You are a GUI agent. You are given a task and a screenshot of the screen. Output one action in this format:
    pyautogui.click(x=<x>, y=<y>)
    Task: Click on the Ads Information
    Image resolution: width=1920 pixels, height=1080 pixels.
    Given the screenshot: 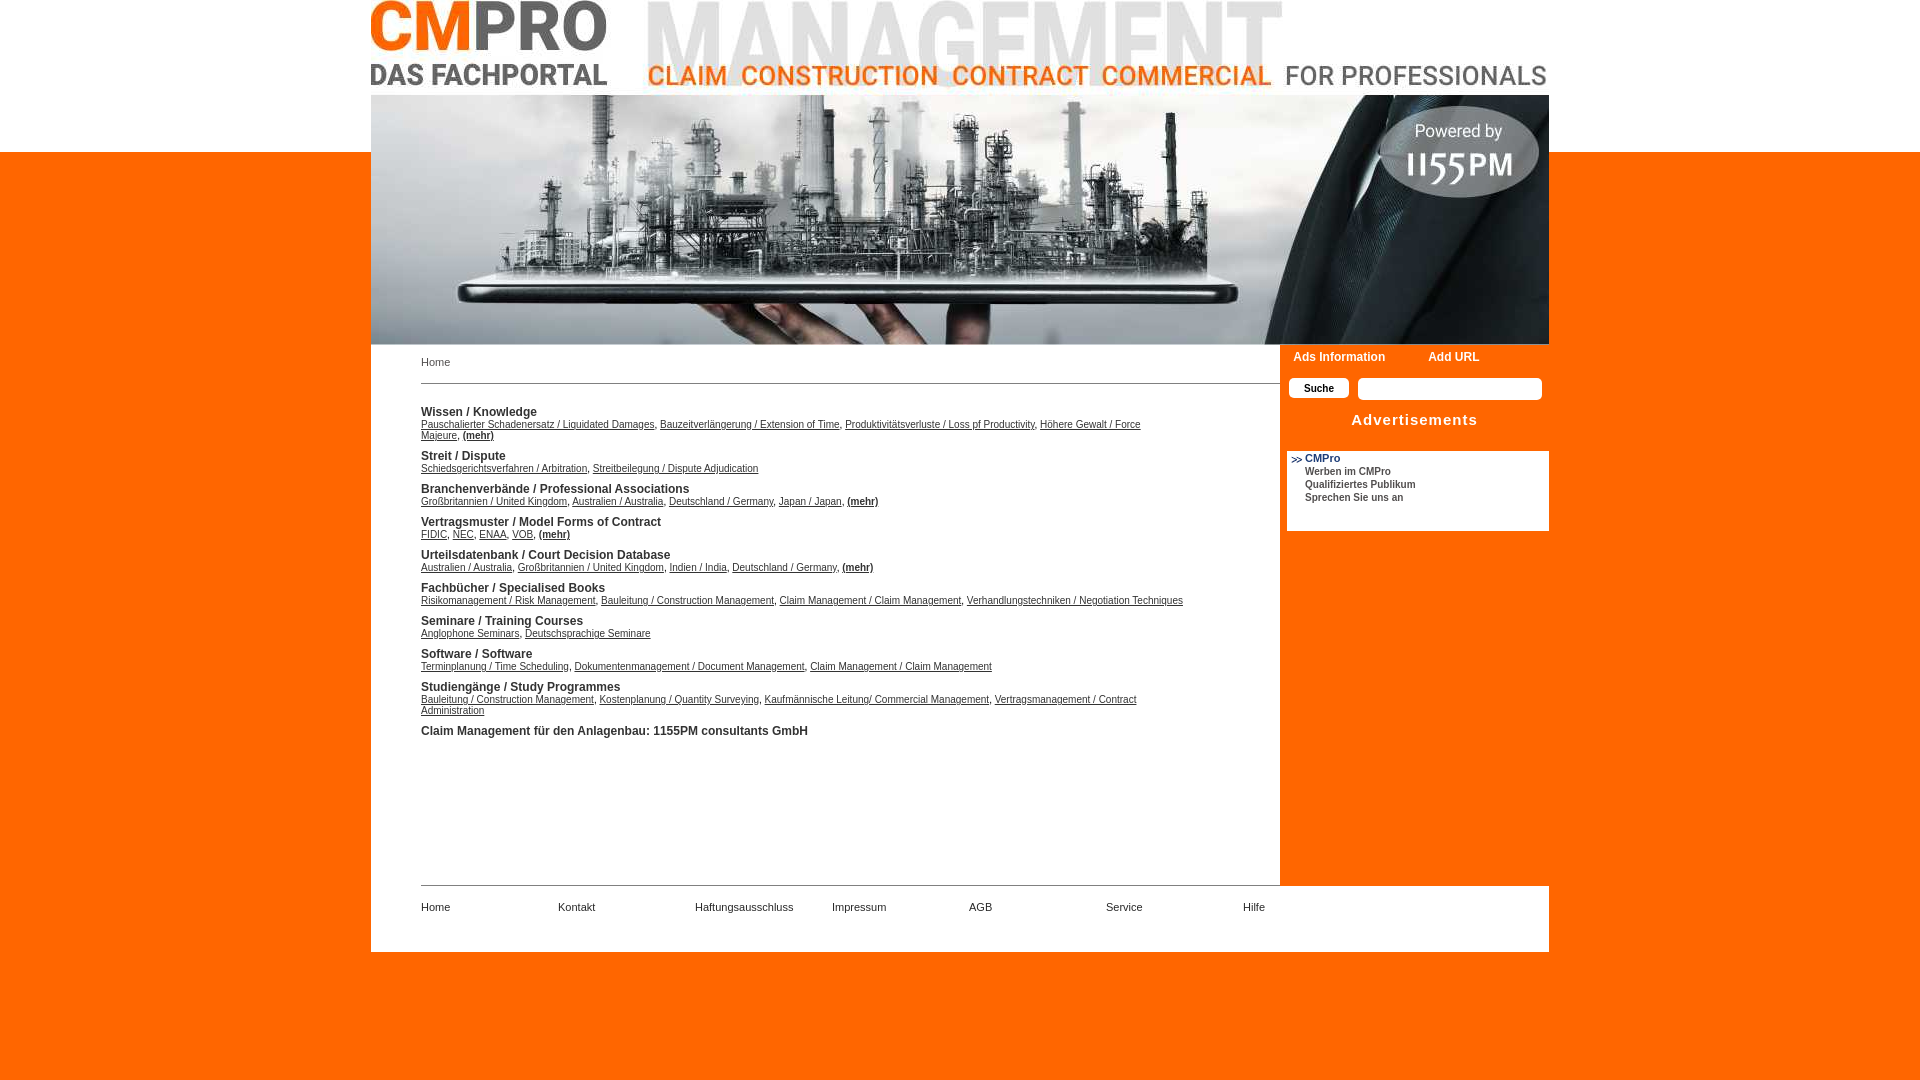 What is the action you would take?
    pyautogui.click(x=1338, y=357)
    